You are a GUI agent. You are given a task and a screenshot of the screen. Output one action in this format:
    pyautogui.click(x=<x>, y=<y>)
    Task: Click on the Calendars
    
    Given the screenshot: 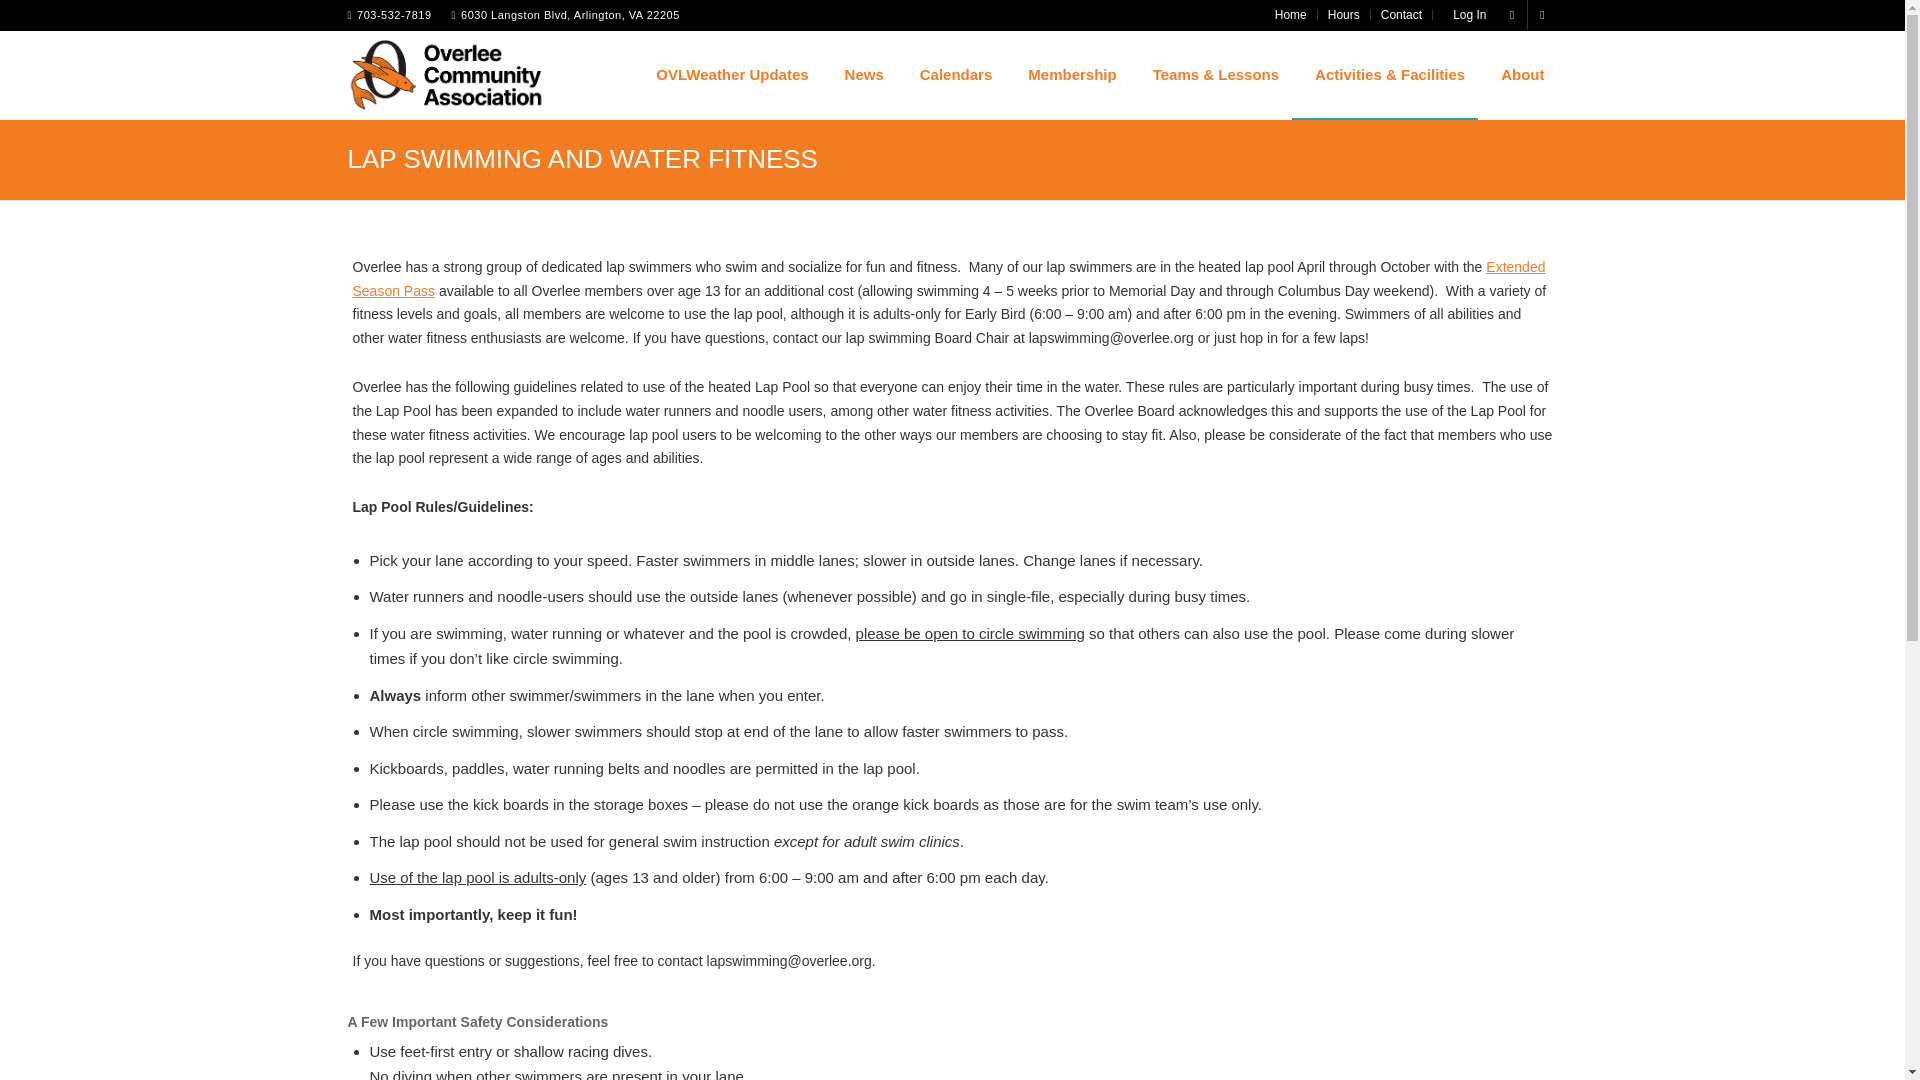 What is the action you would take?
    pyautogui.click(x=951, y=74)
    